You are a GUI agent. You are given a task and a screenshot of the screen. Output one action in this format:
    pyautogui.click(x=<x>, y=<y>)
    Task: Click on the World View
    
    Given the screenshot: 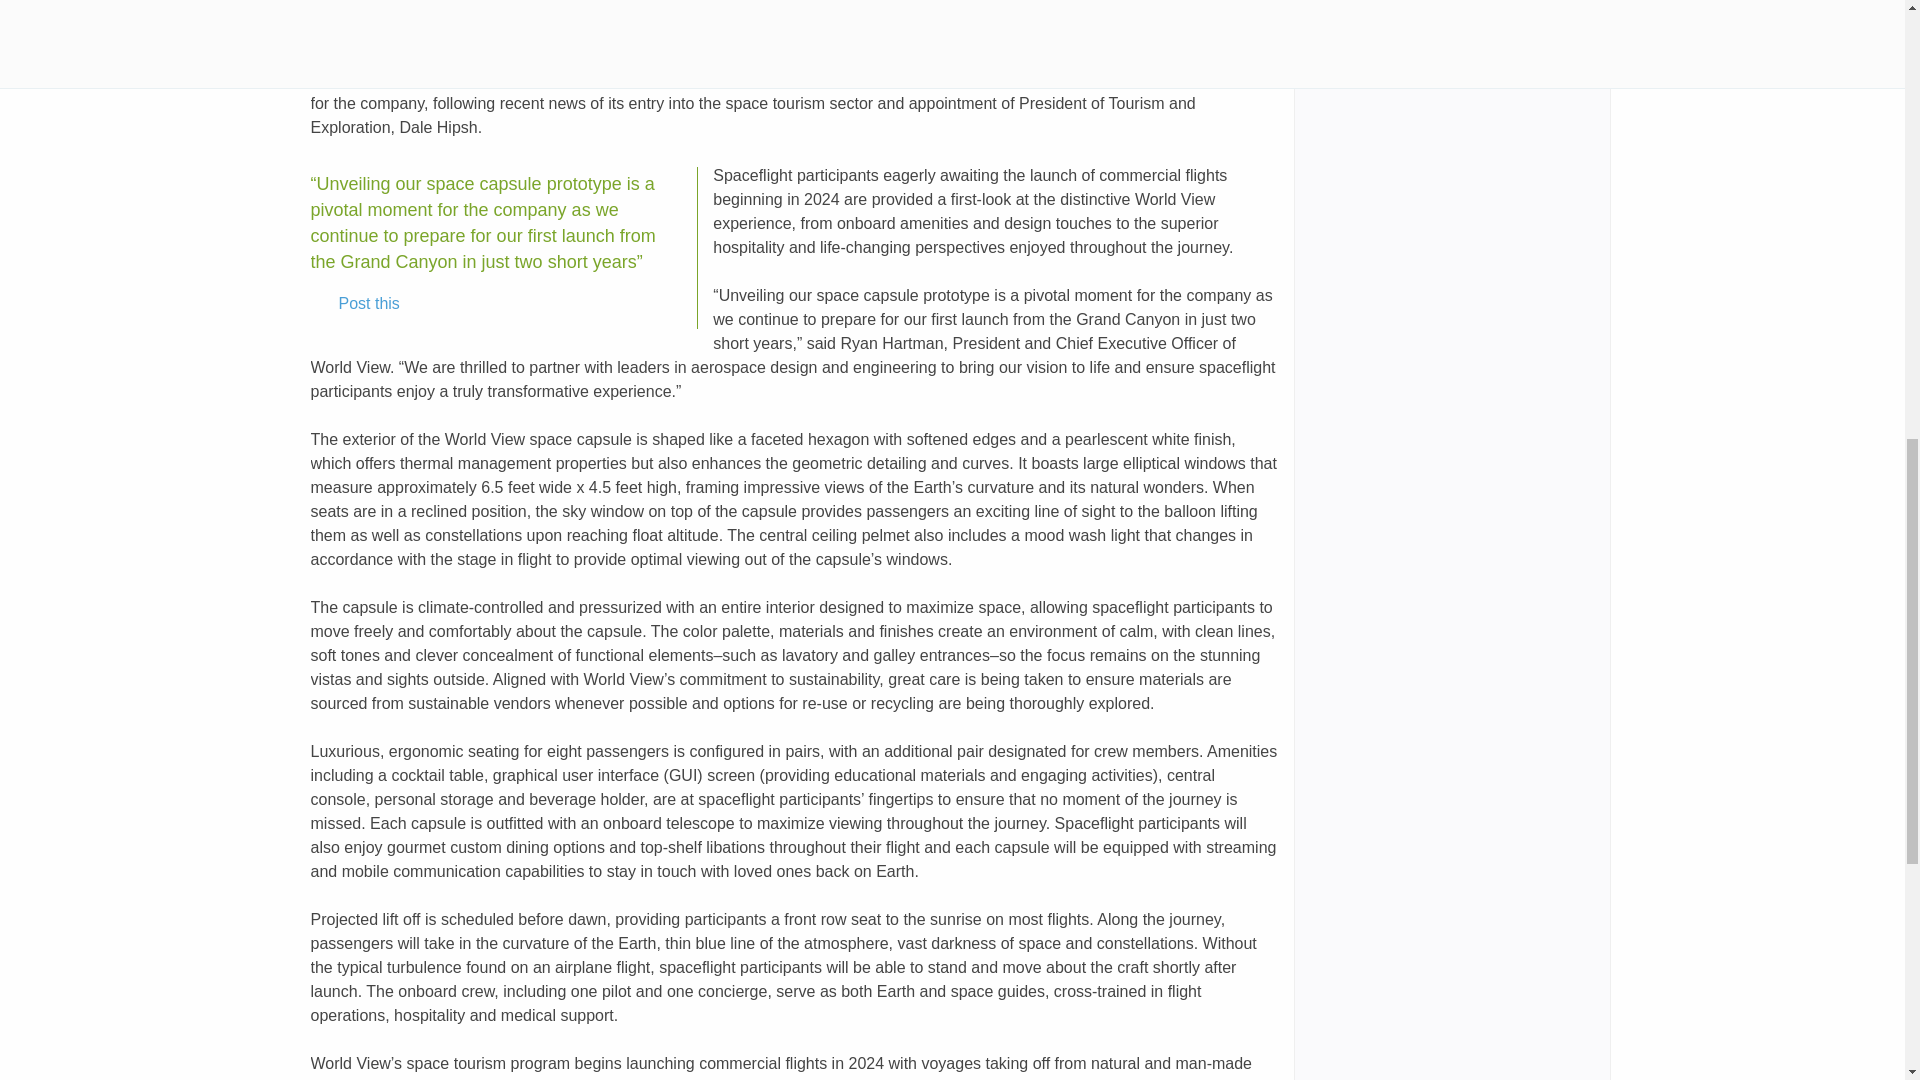 What is the action you would take?
    pyautogui.click(x=616, y=55)
    